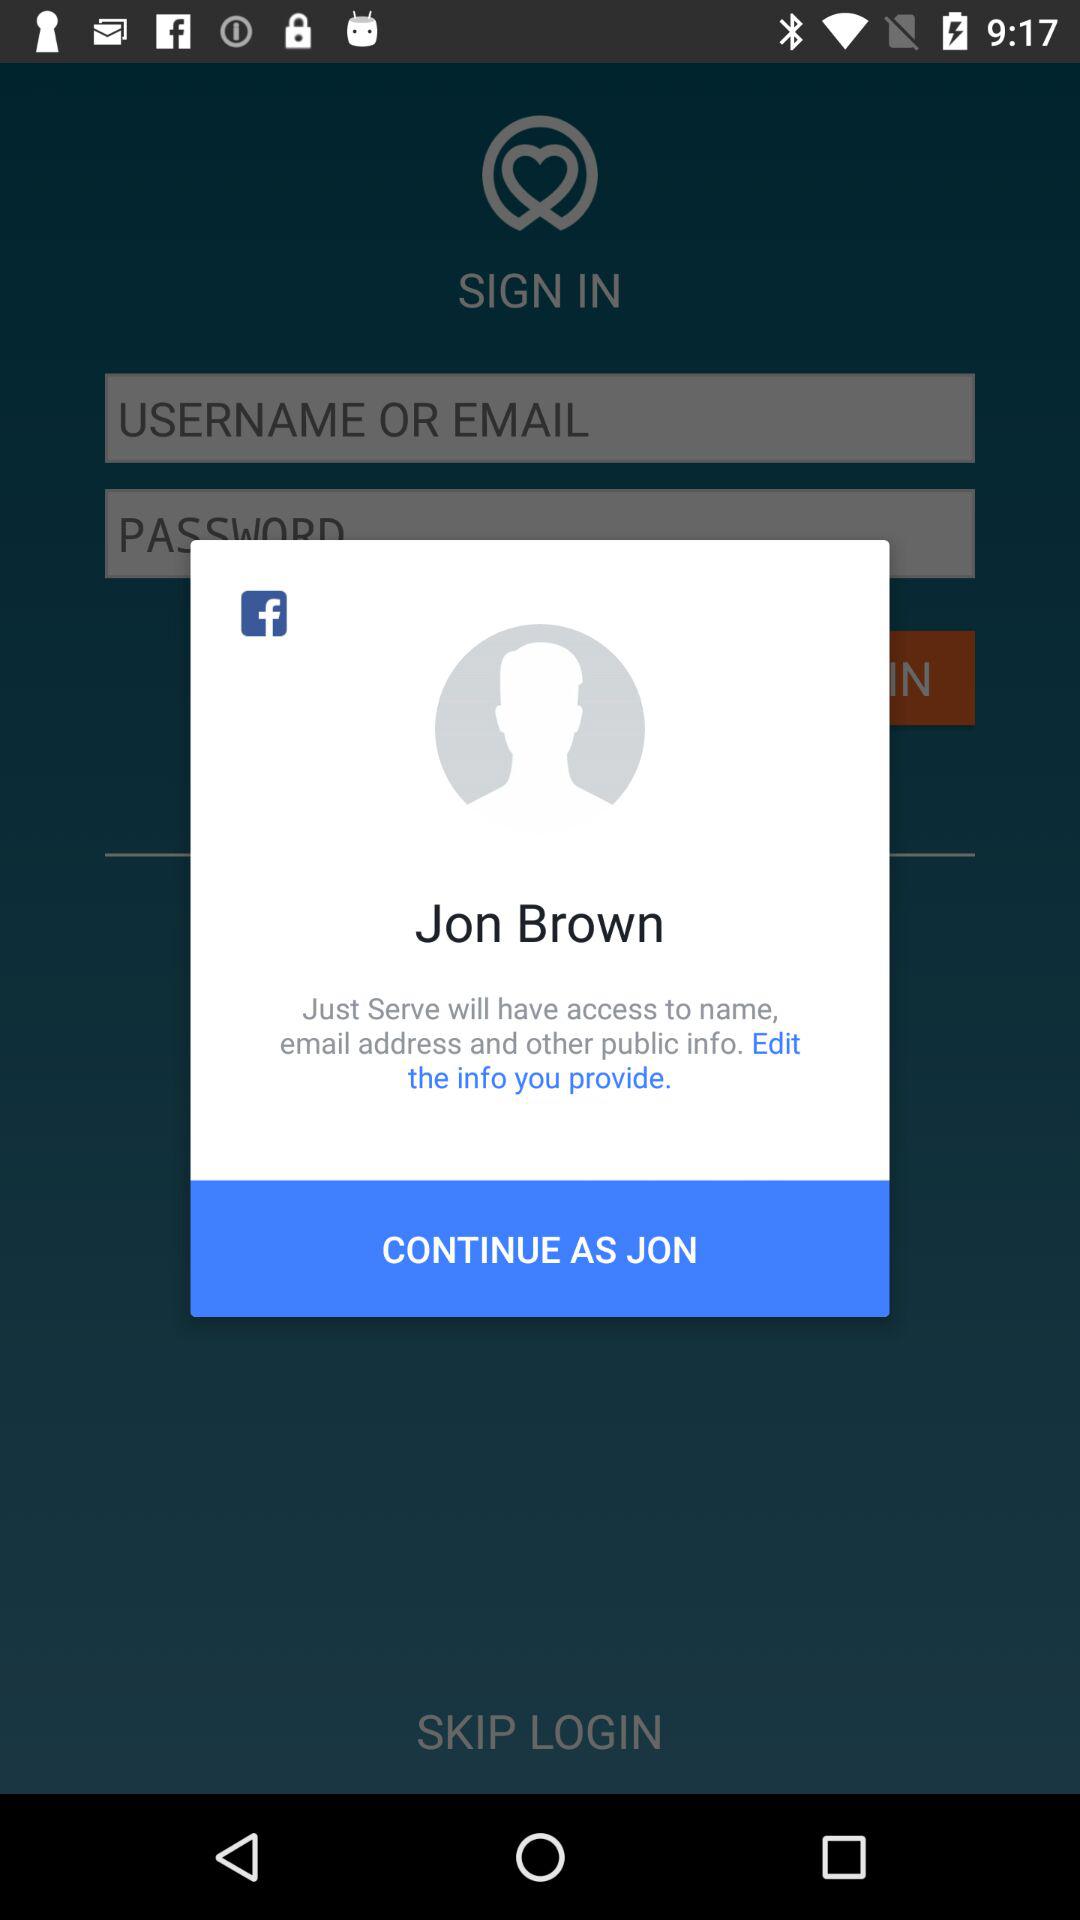 The image size is (1080, 1920). What do you see at coordinates (540, 1042) in the screenshot?
I see `flip to the just serve will item` at bounding box center [540, 1042].